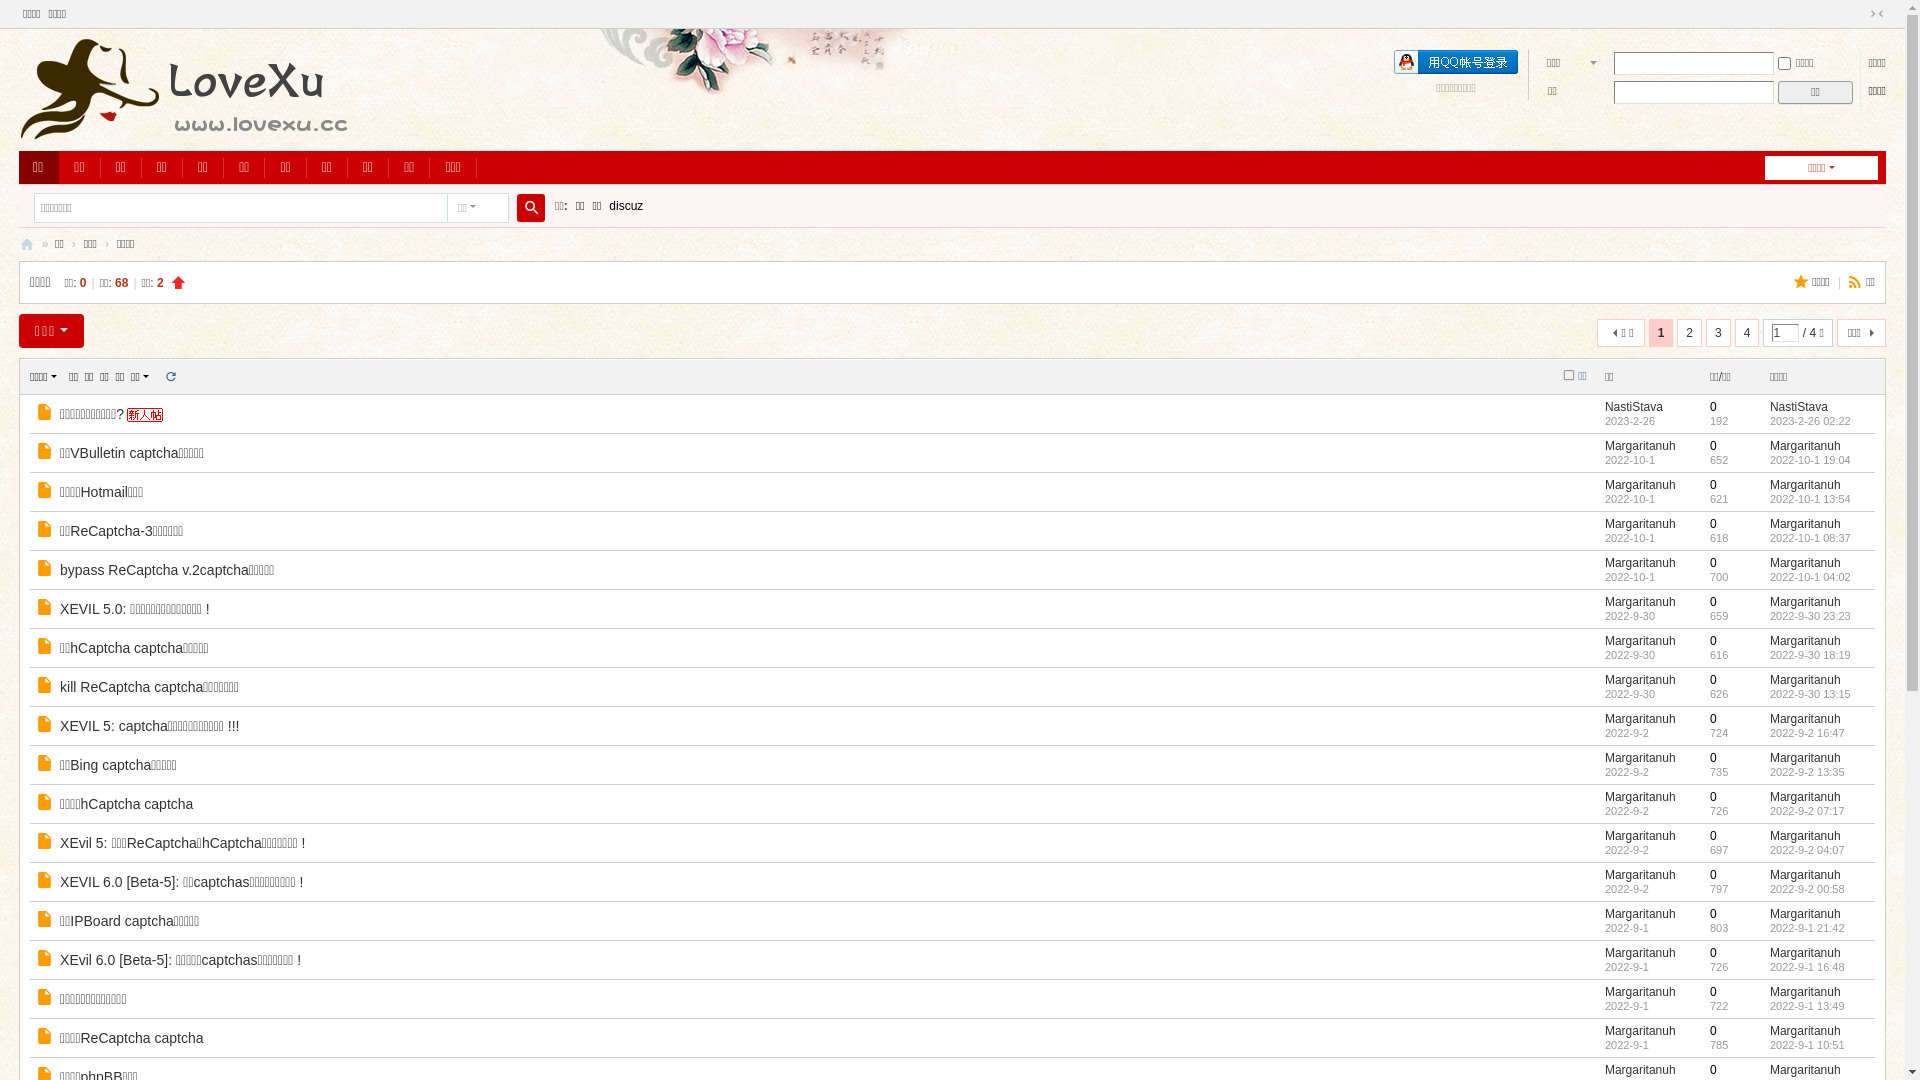 This screenshot has width=1920, height=1080. I want to click on 0, so click(1714, 758).